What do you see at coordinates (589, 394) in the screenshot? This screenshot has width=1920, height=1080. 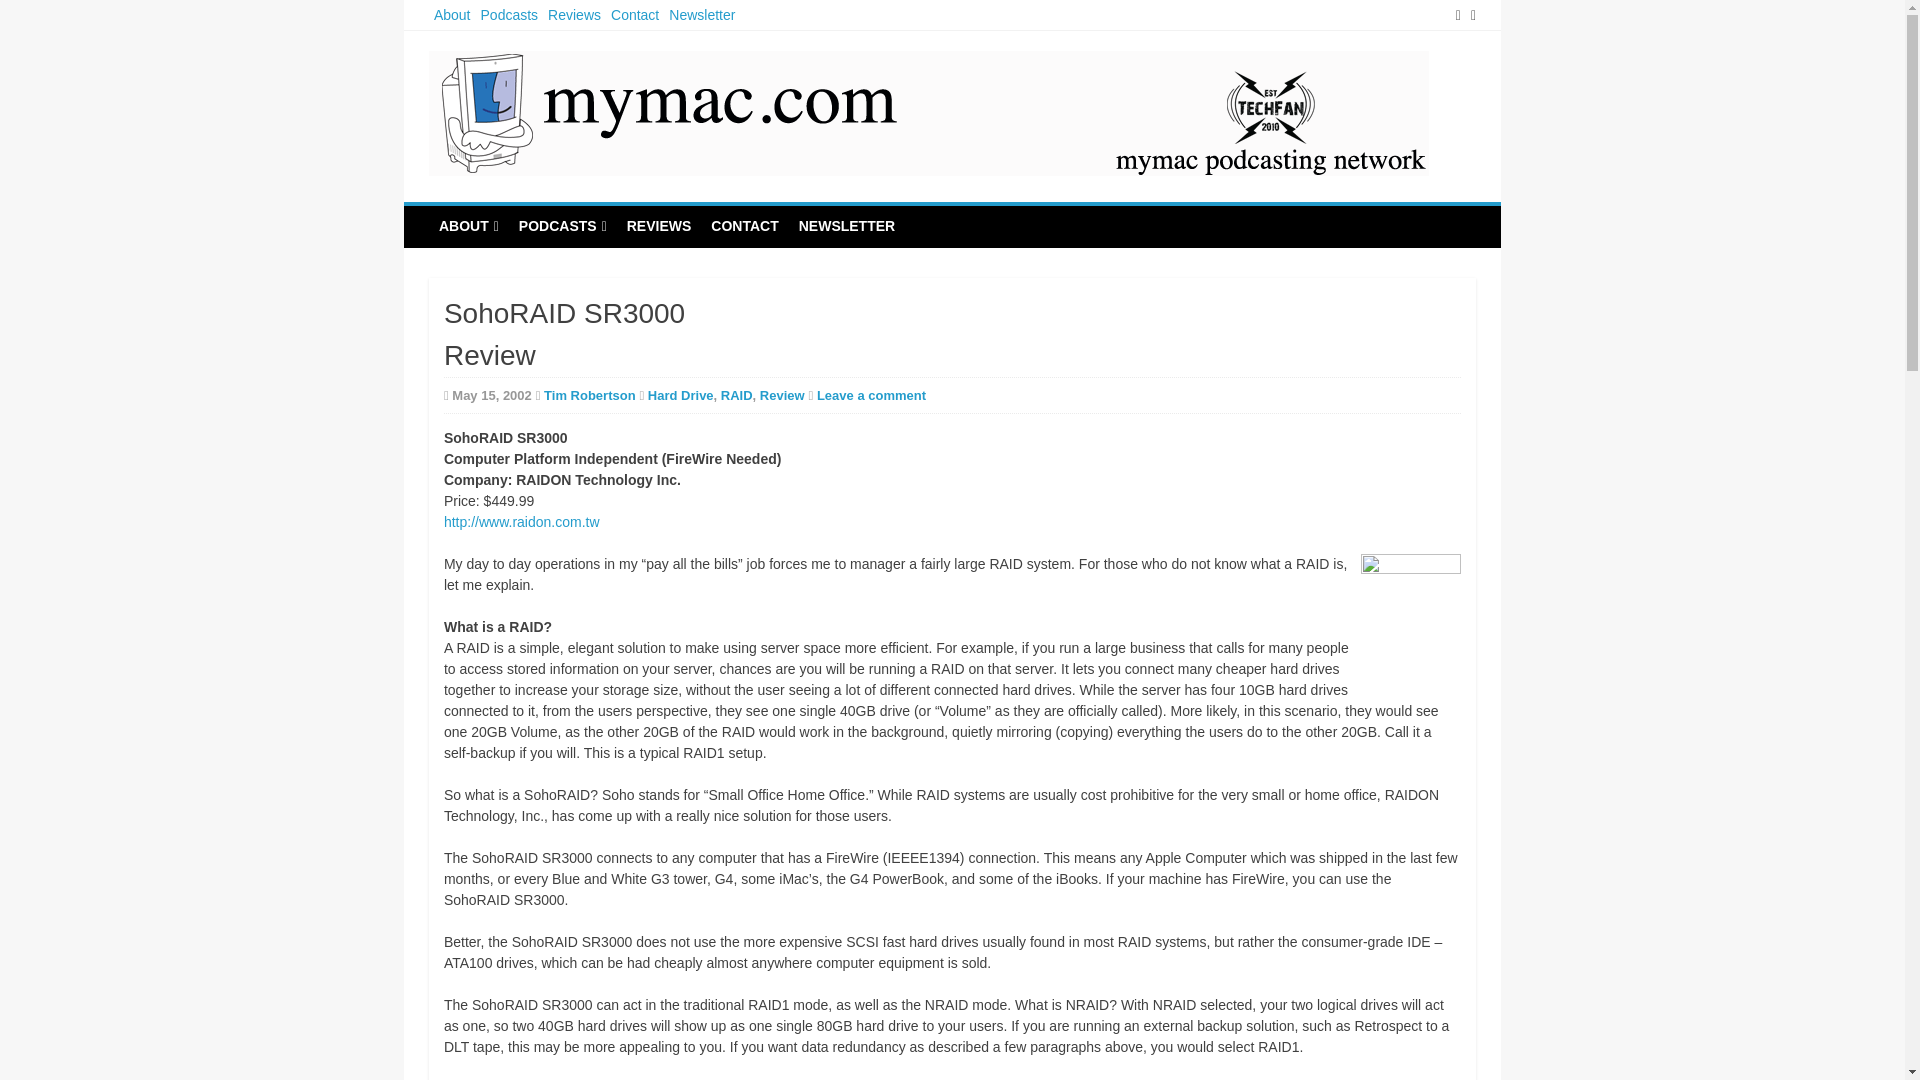 I see `Tim Robertson` at bounding box center [589, 394].